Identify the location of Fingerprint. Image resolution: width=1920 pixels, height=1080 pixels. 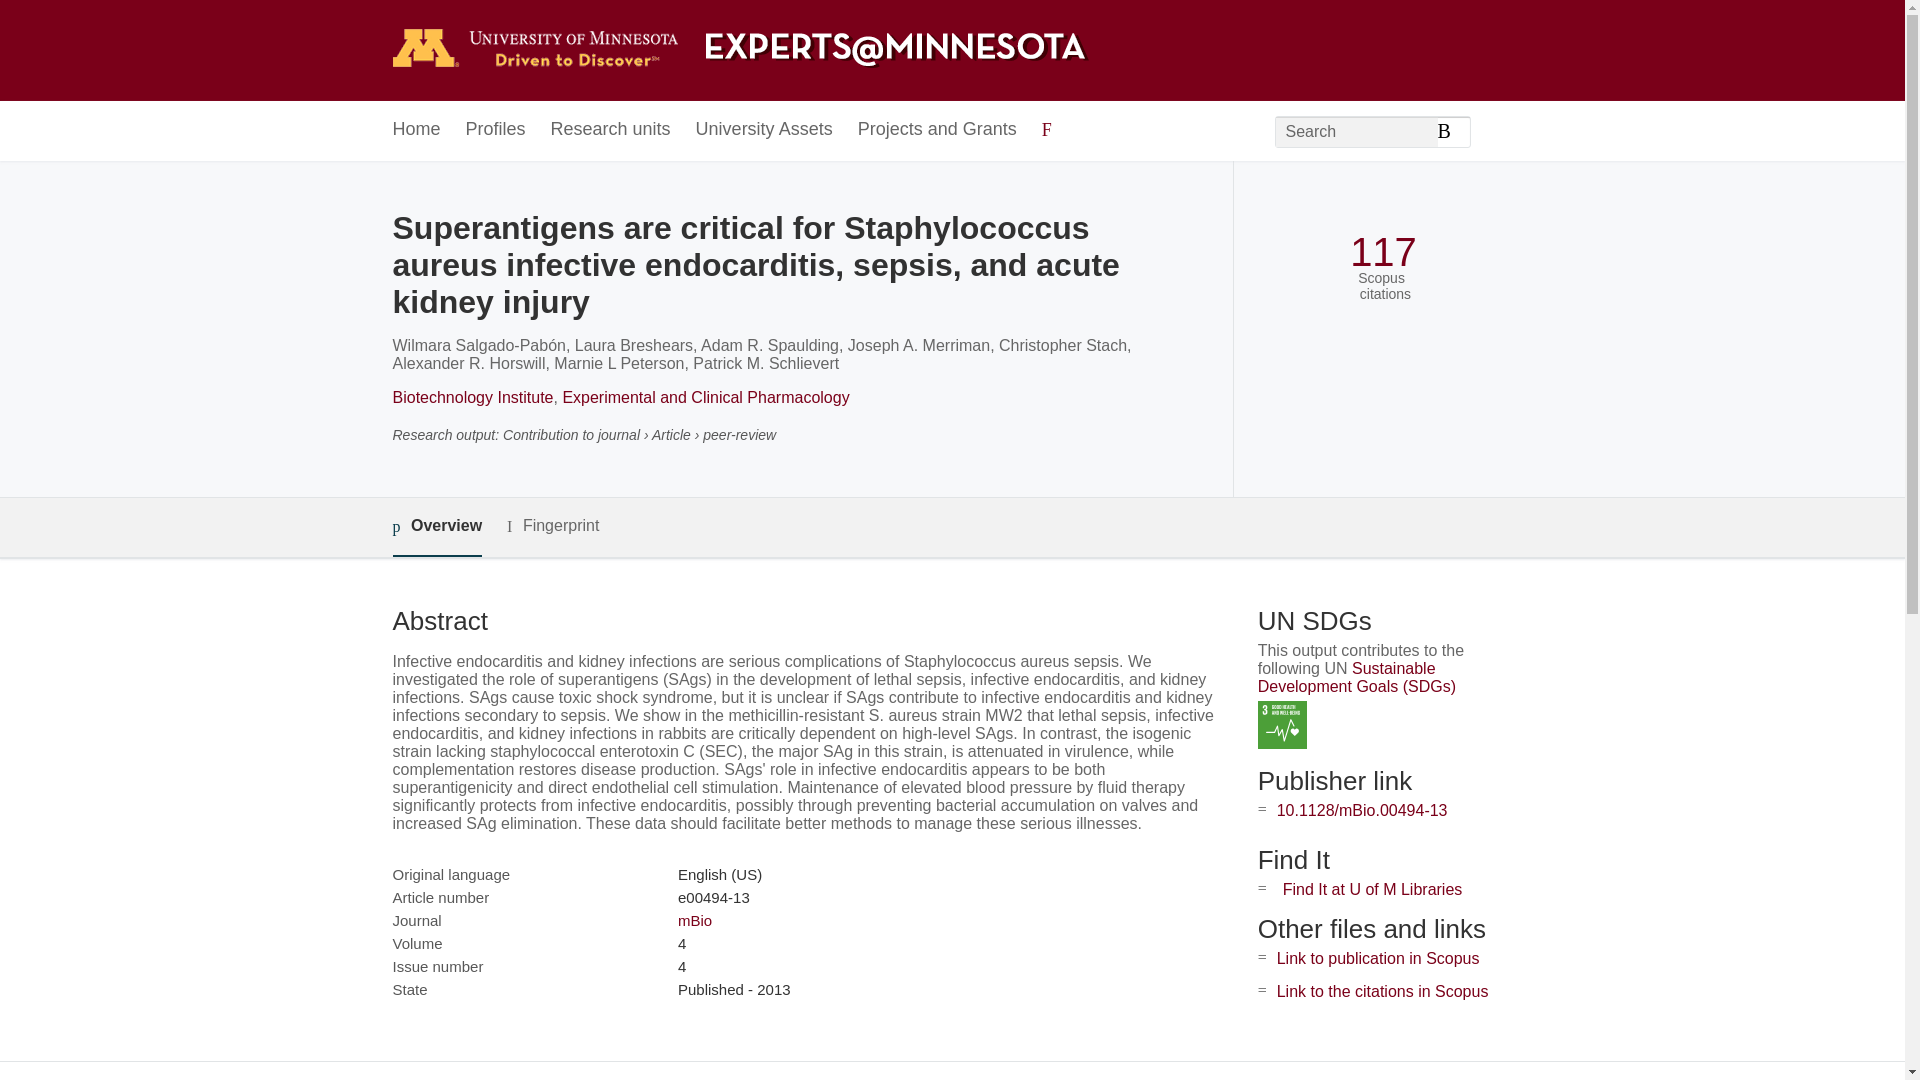
(552, 526).